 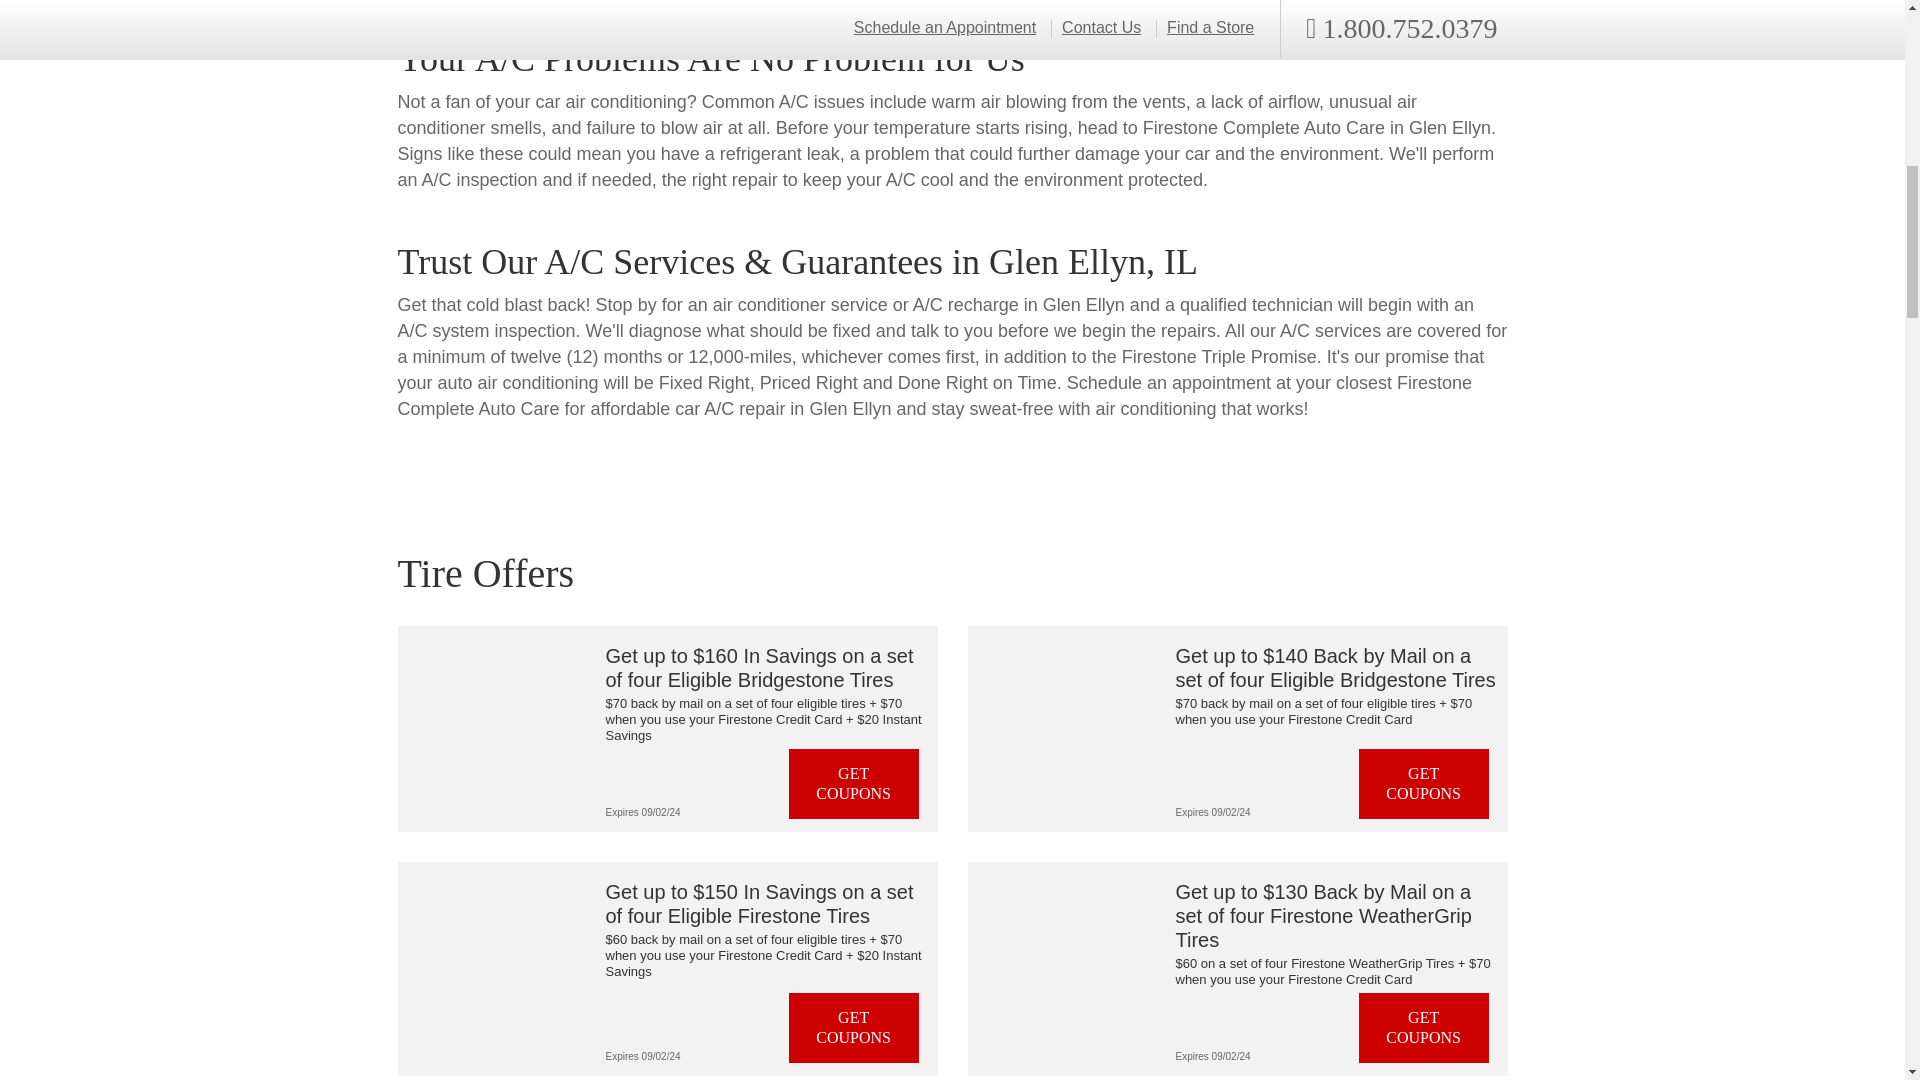 What do you see at coordinates (854, 784) in the screenshot?
I see `GET COUPONS` at bounding box center [854, 784].